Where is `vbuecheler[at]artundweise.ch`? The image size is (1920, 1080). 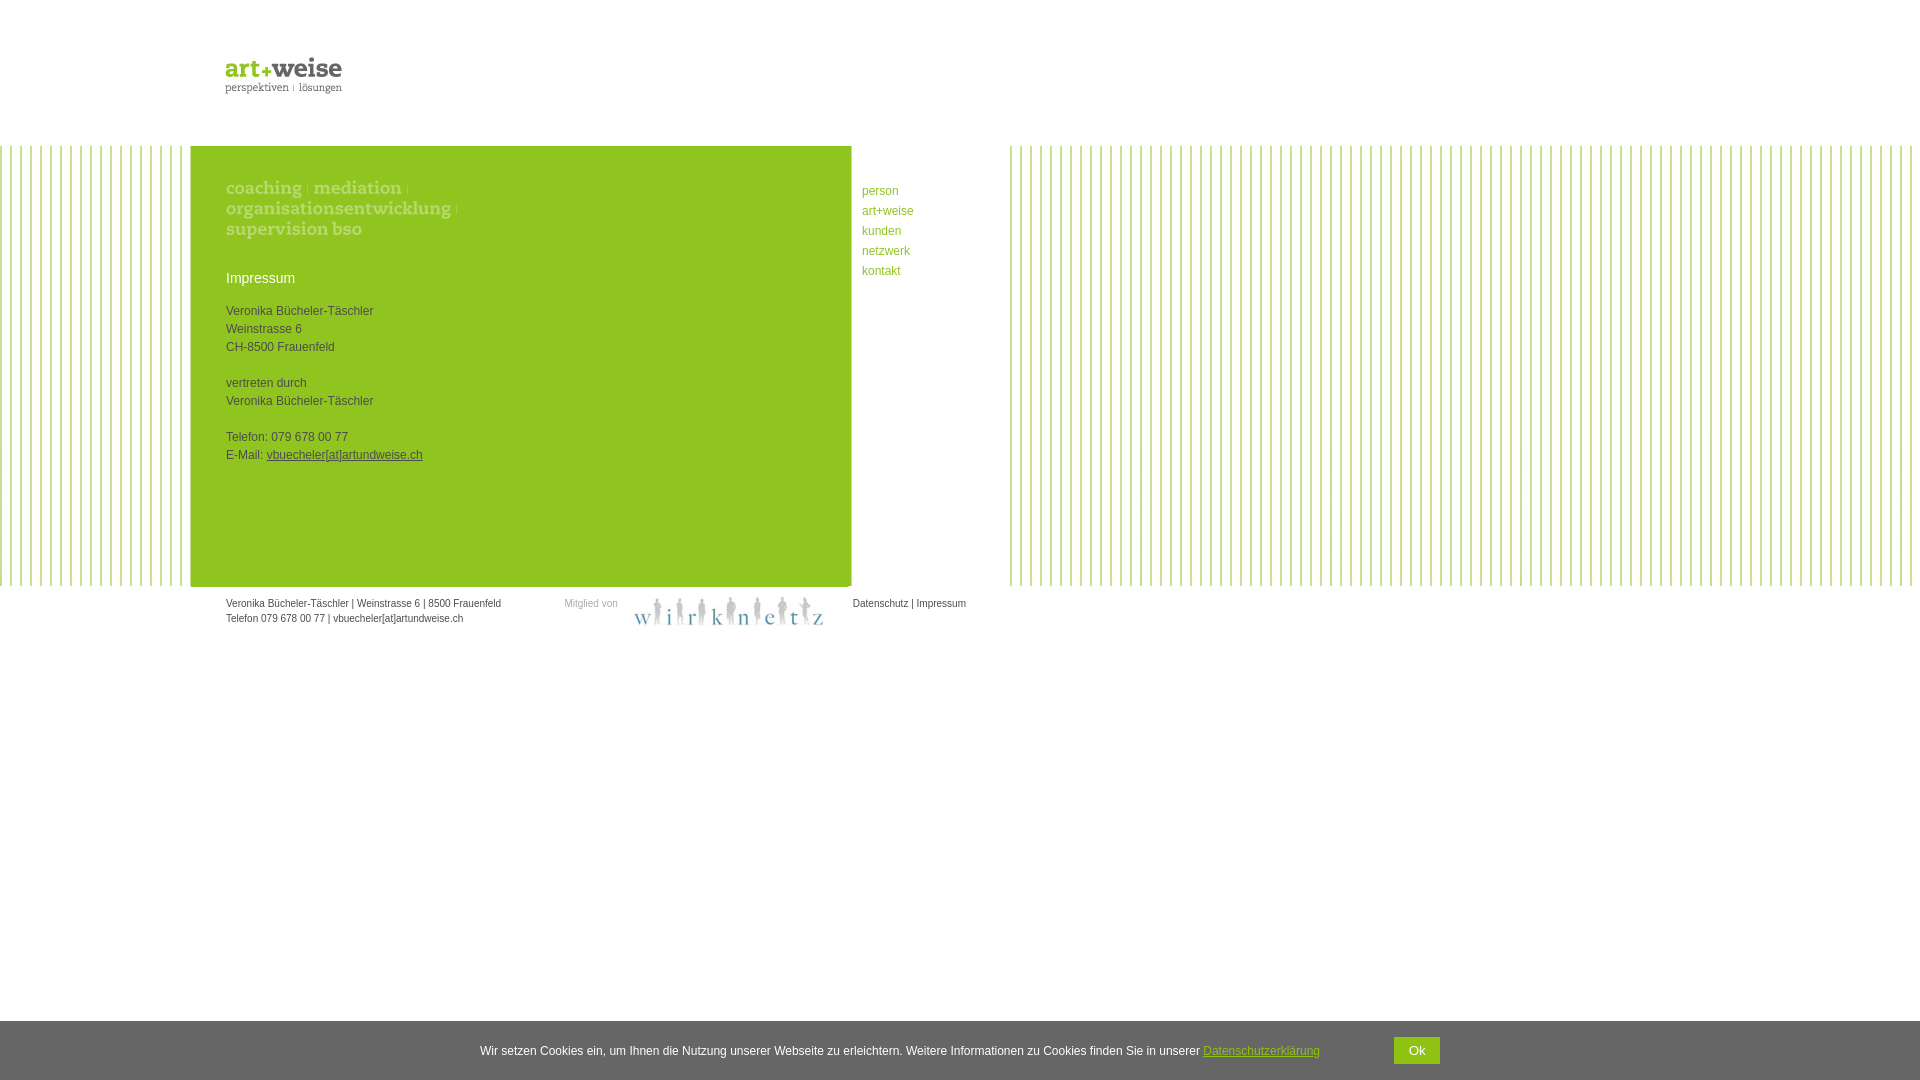
vbuecheler[at]artundweise.ch is located at coordinates (398, 618).